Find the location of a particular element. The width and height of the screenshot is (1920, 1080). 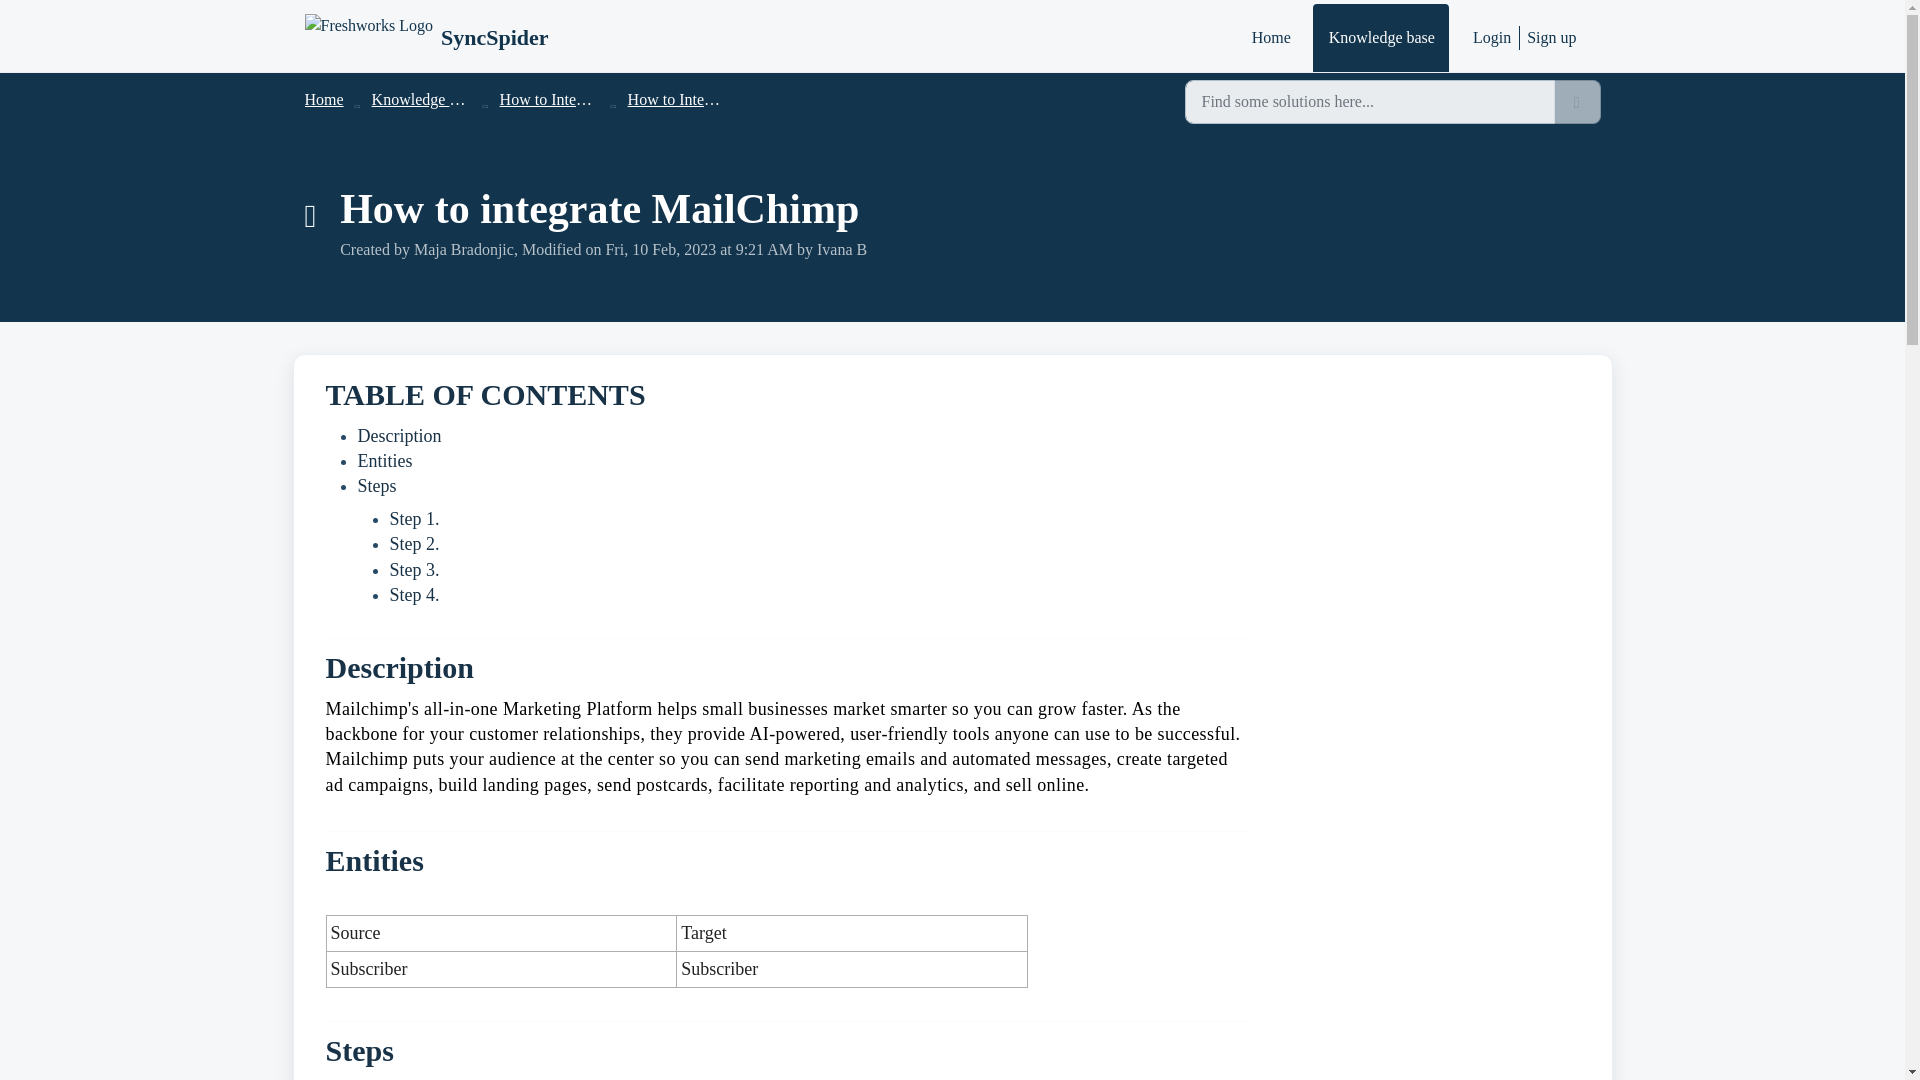

How to Integrate is located at coordinates (681, 99).